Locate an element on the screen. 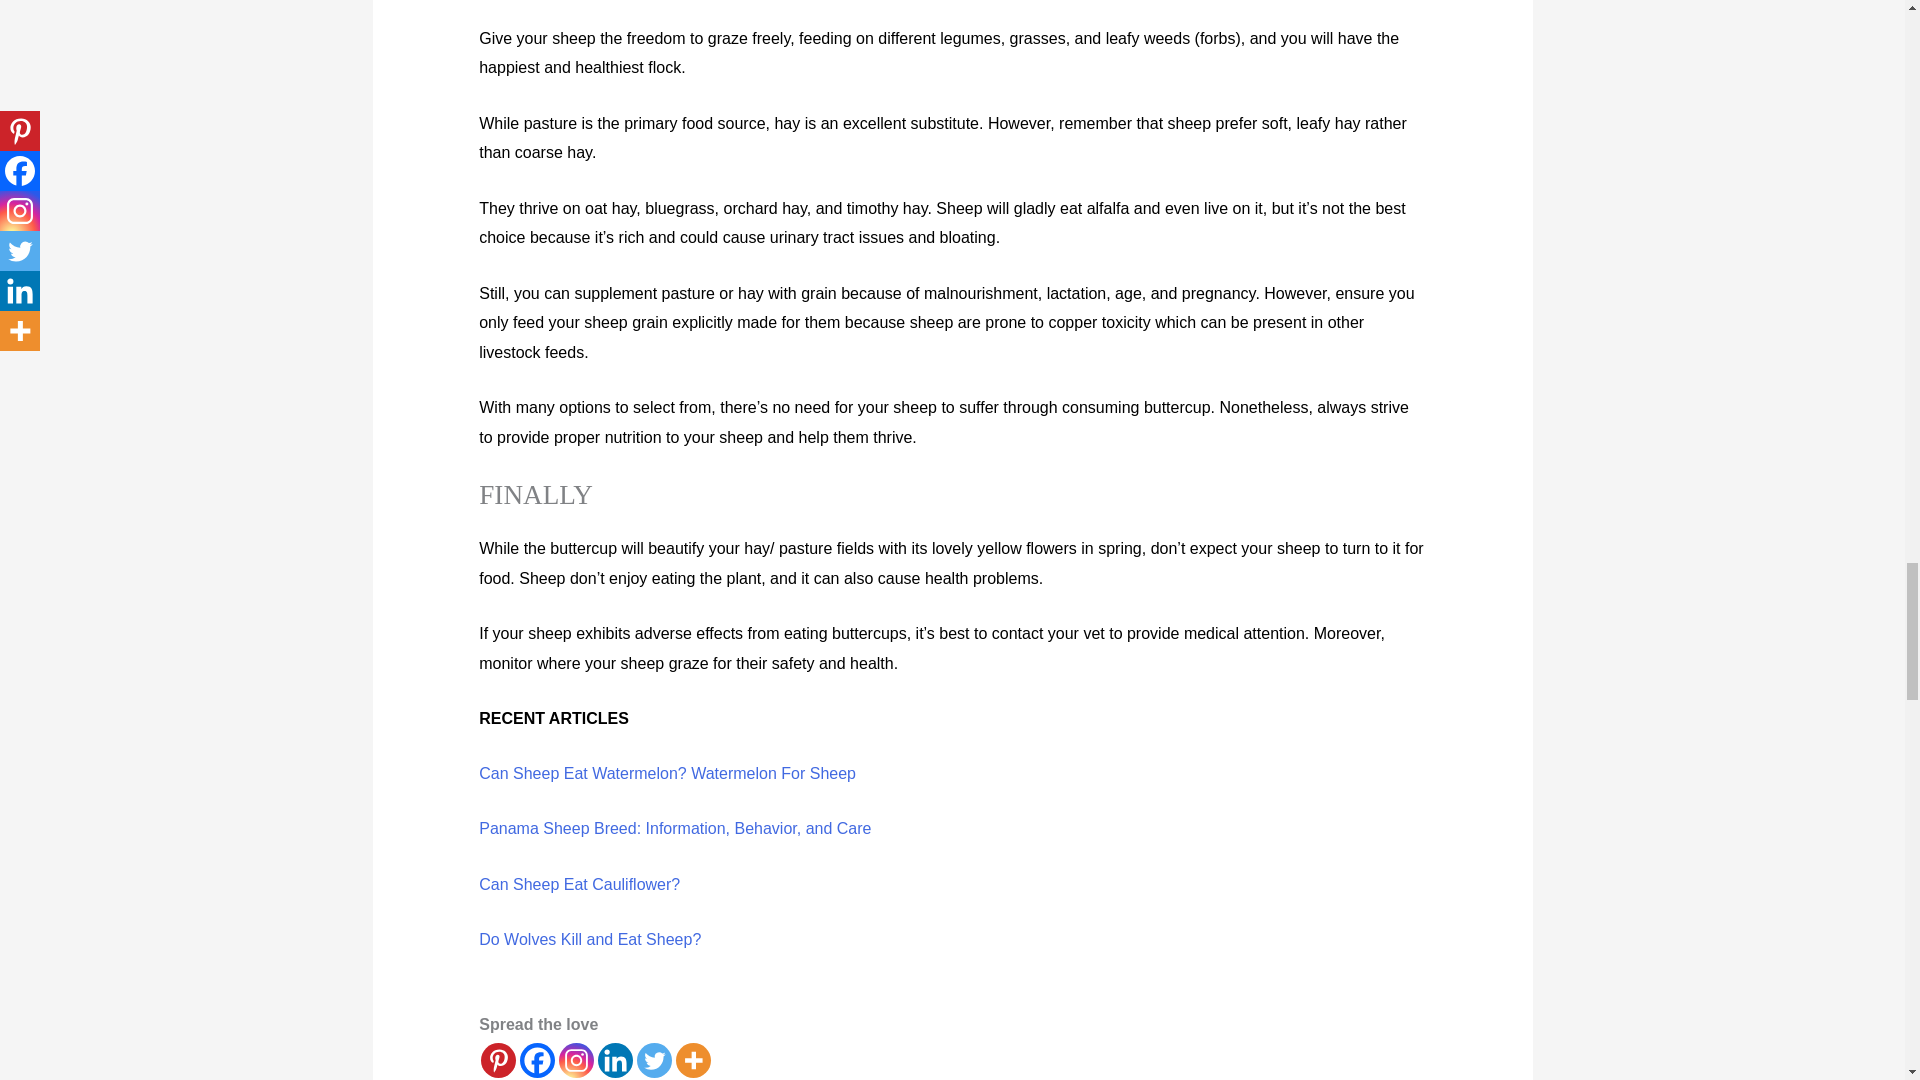 The image size is (1920, 1080). Panama Sheep Breed: Information, Behavior, and Care is located at coordinates (674, 828).